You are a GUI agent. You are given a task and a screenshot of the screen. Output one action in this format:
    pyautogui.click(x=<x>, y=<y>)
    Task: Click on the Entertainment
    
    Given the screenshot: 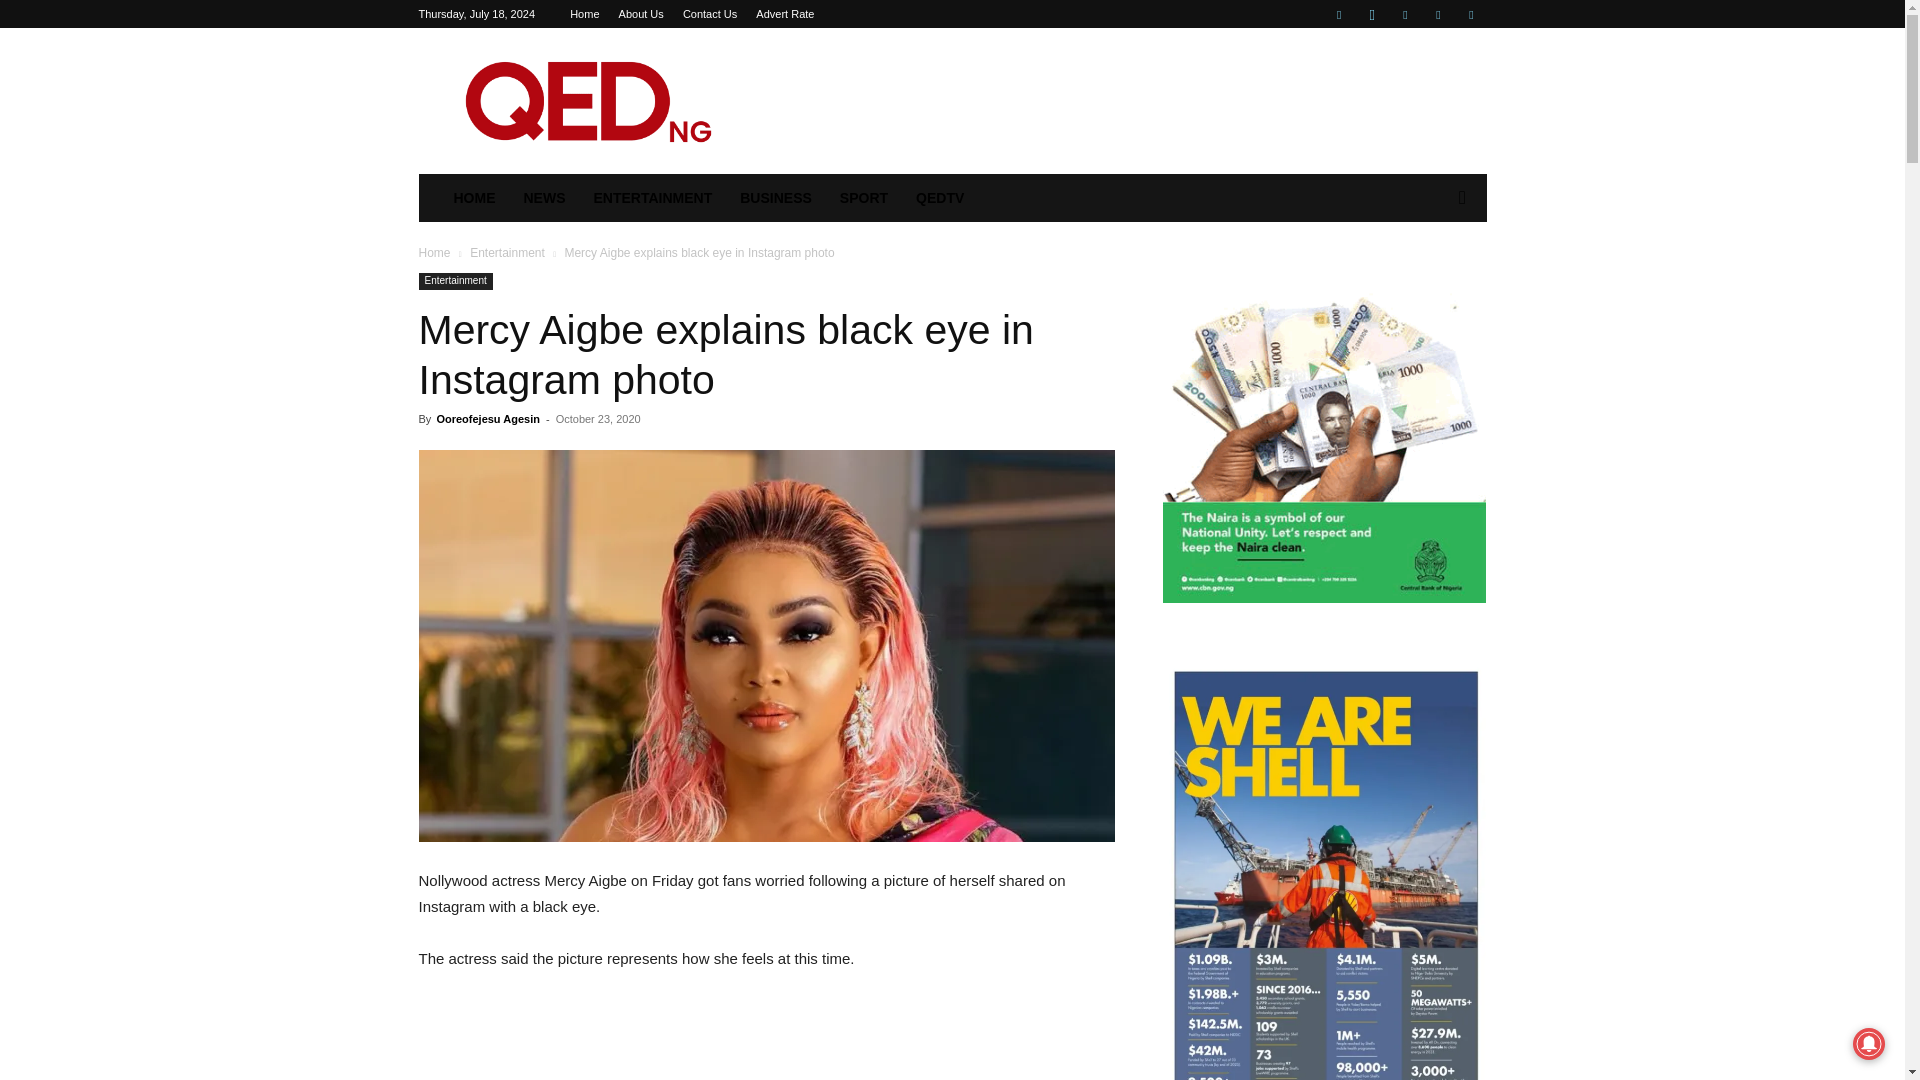 What is the action you would take?
    pyautogui.click(x=454, y=282)
    